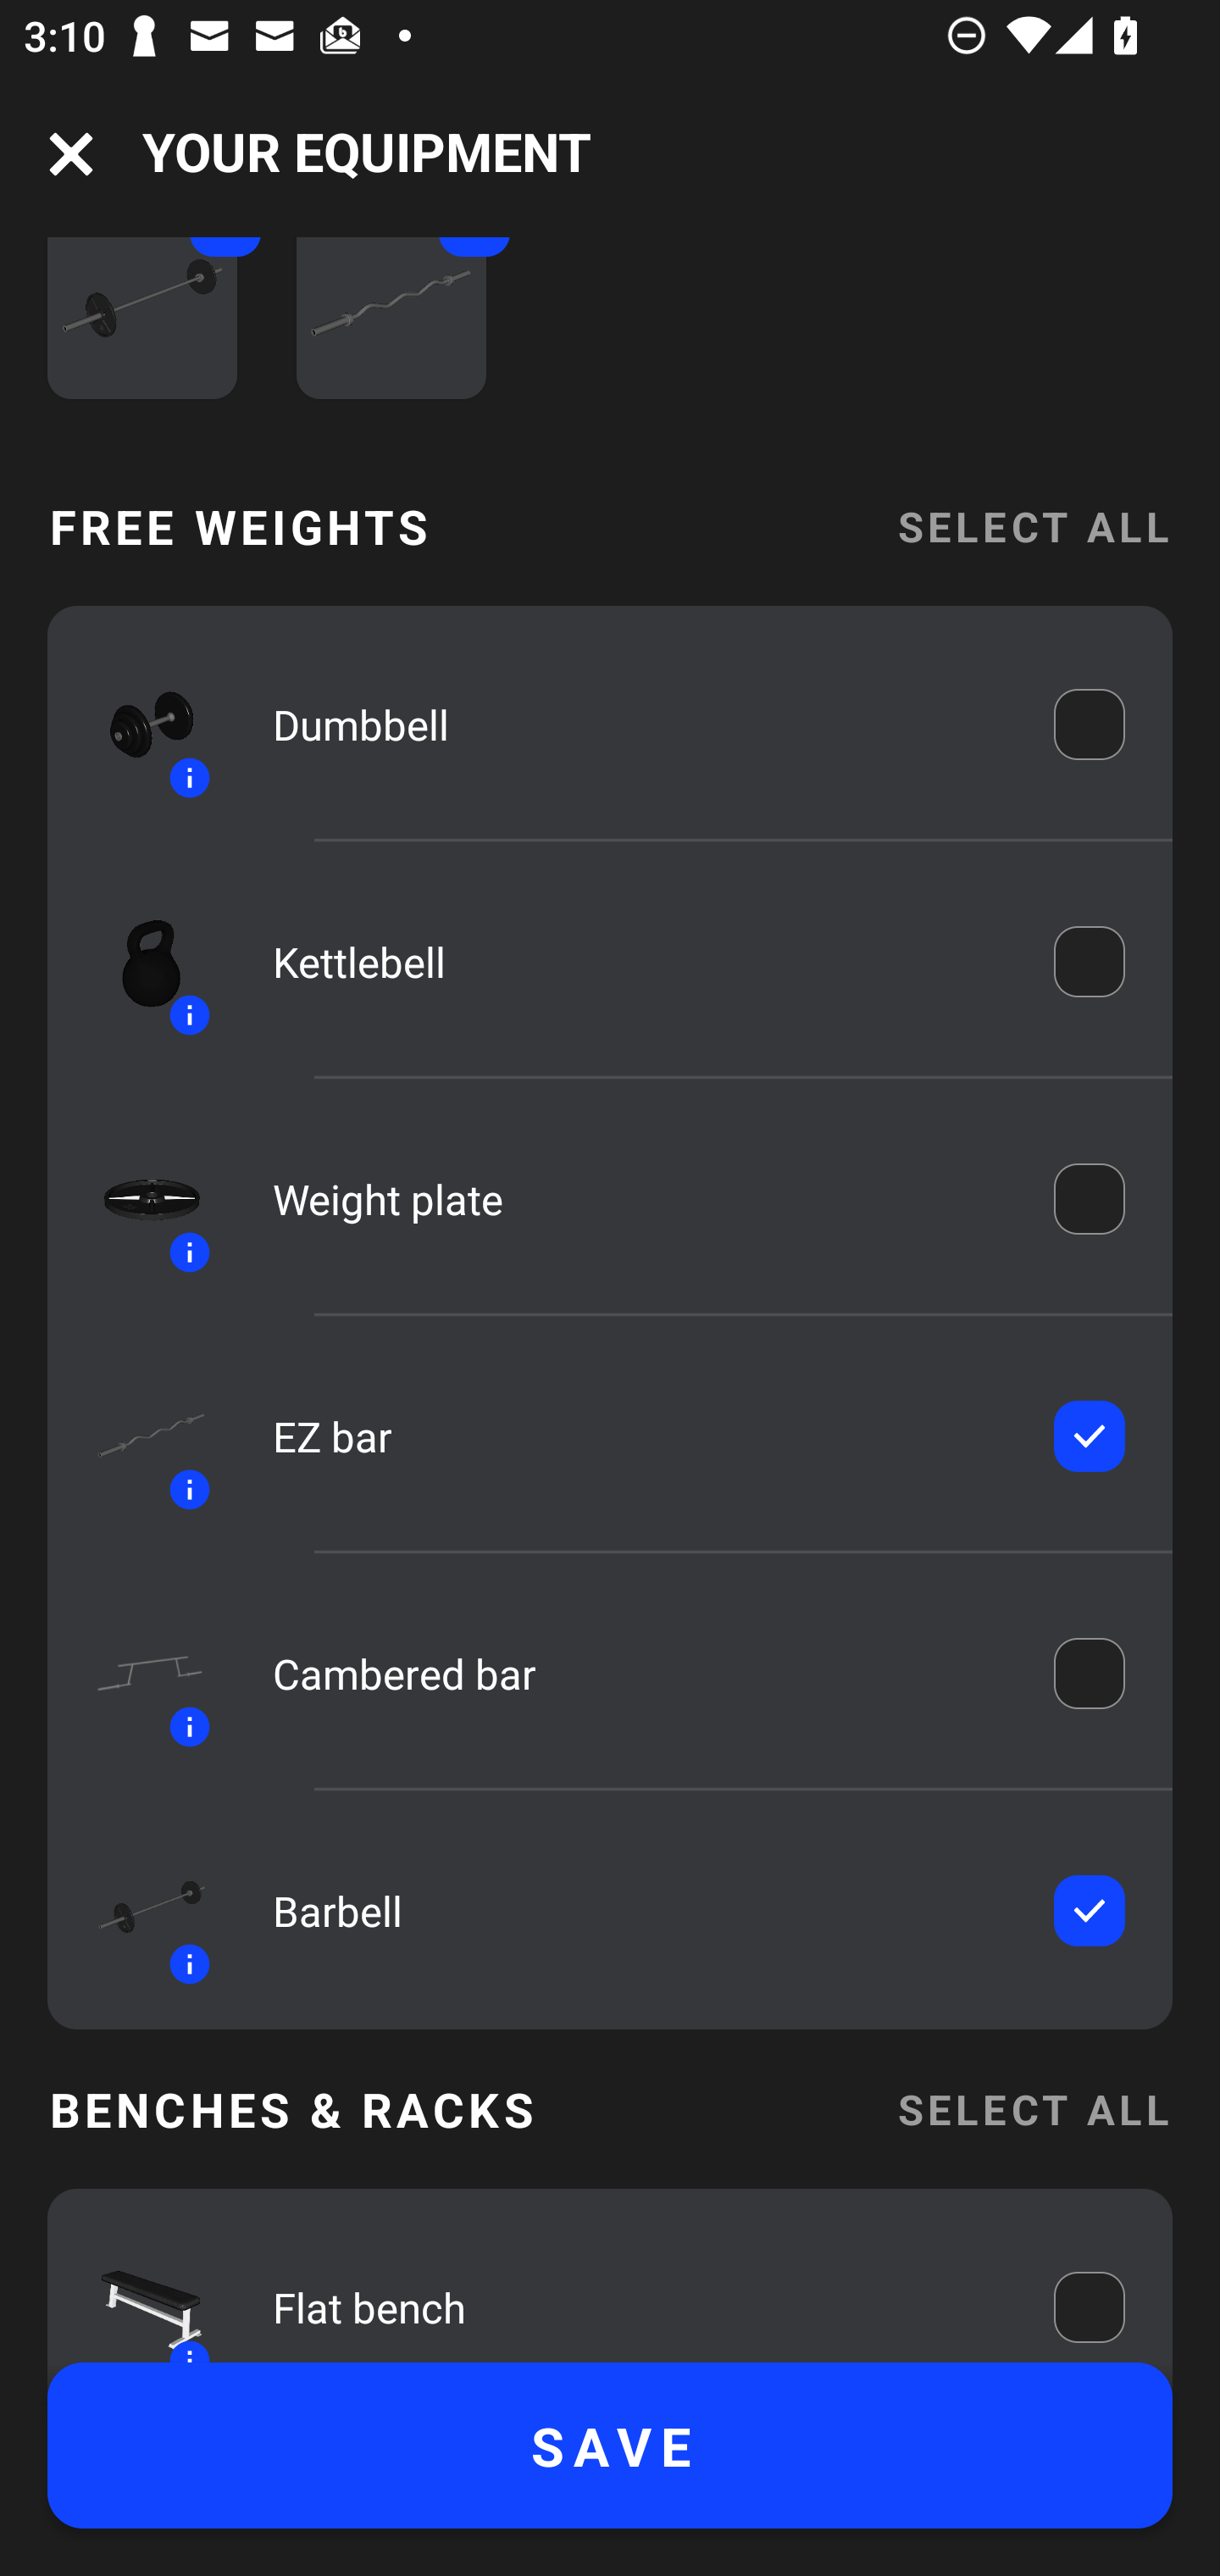 The height and width of the screenshot is (2576, 1220). I want to click on Kettlebell, so click(640, 962).